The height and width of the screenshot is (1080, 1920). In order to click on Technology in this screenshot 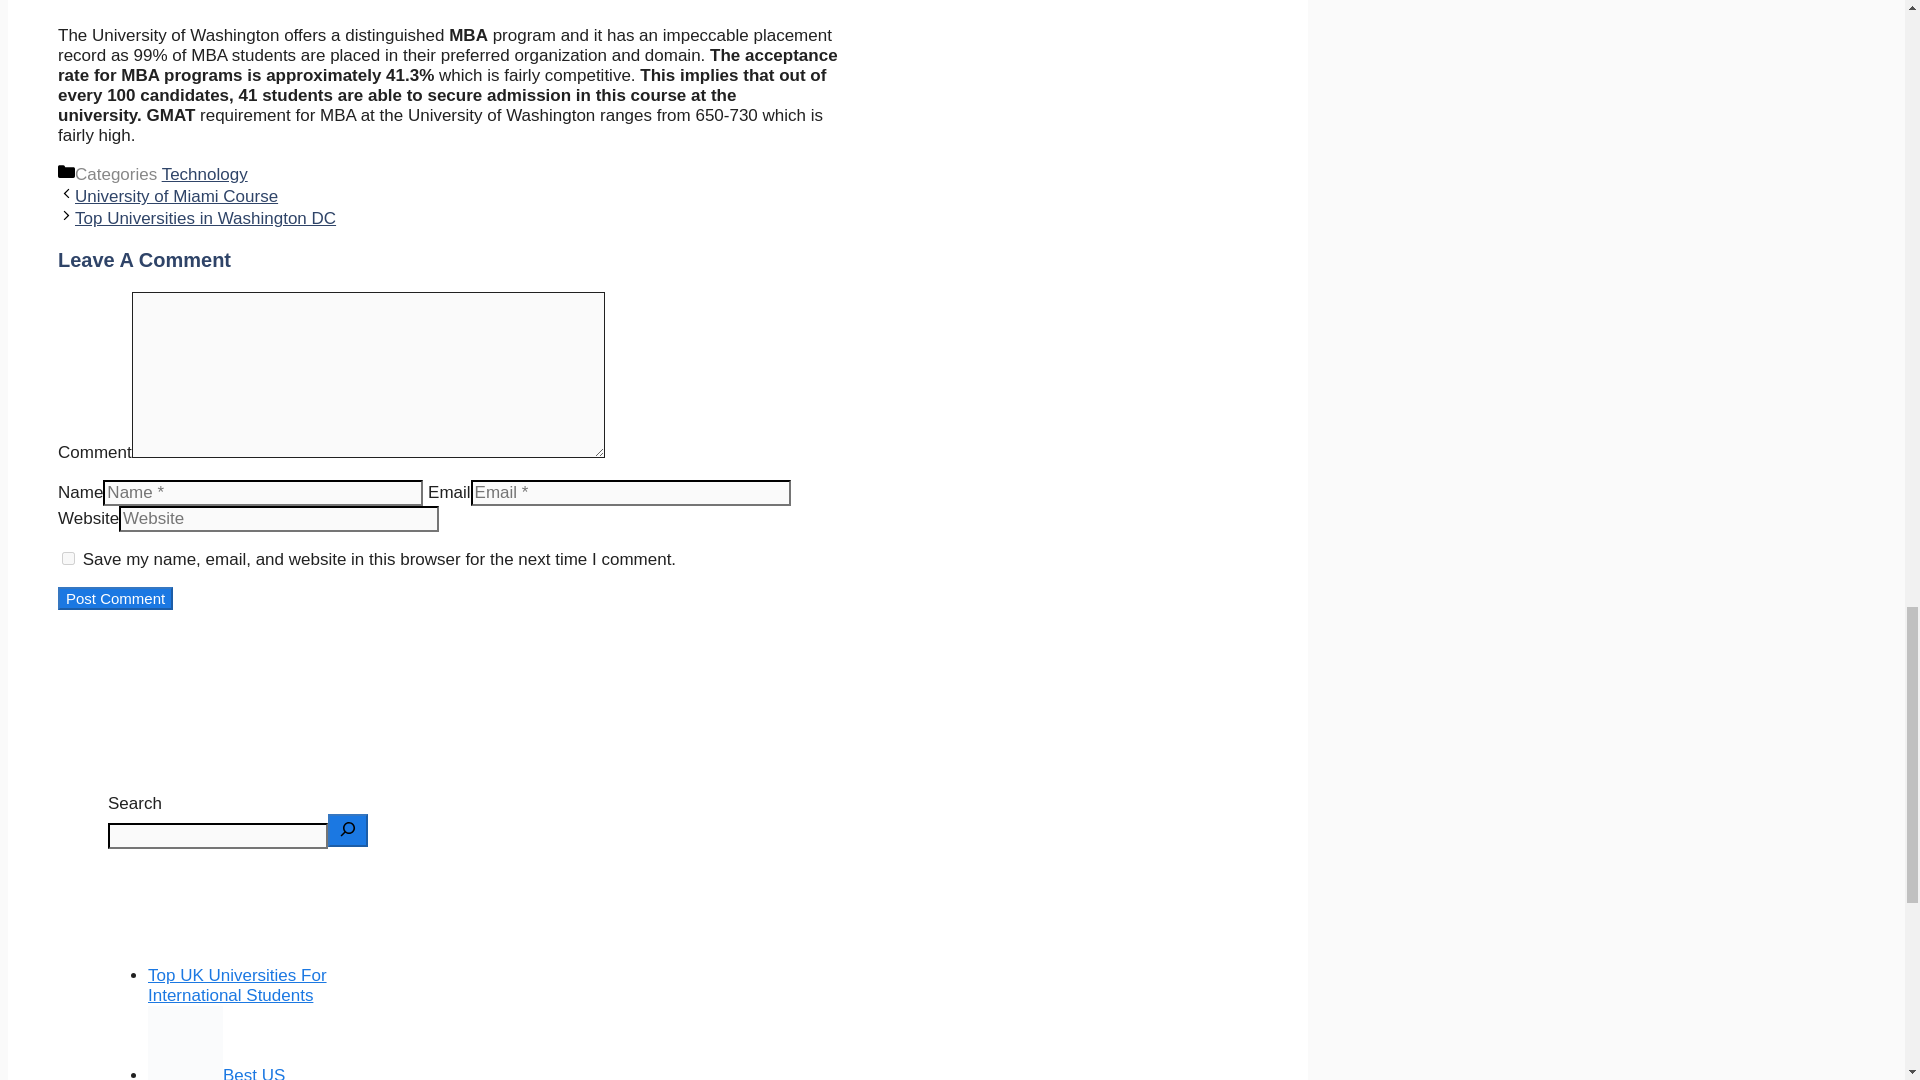, I will do `click(204, 174)`.